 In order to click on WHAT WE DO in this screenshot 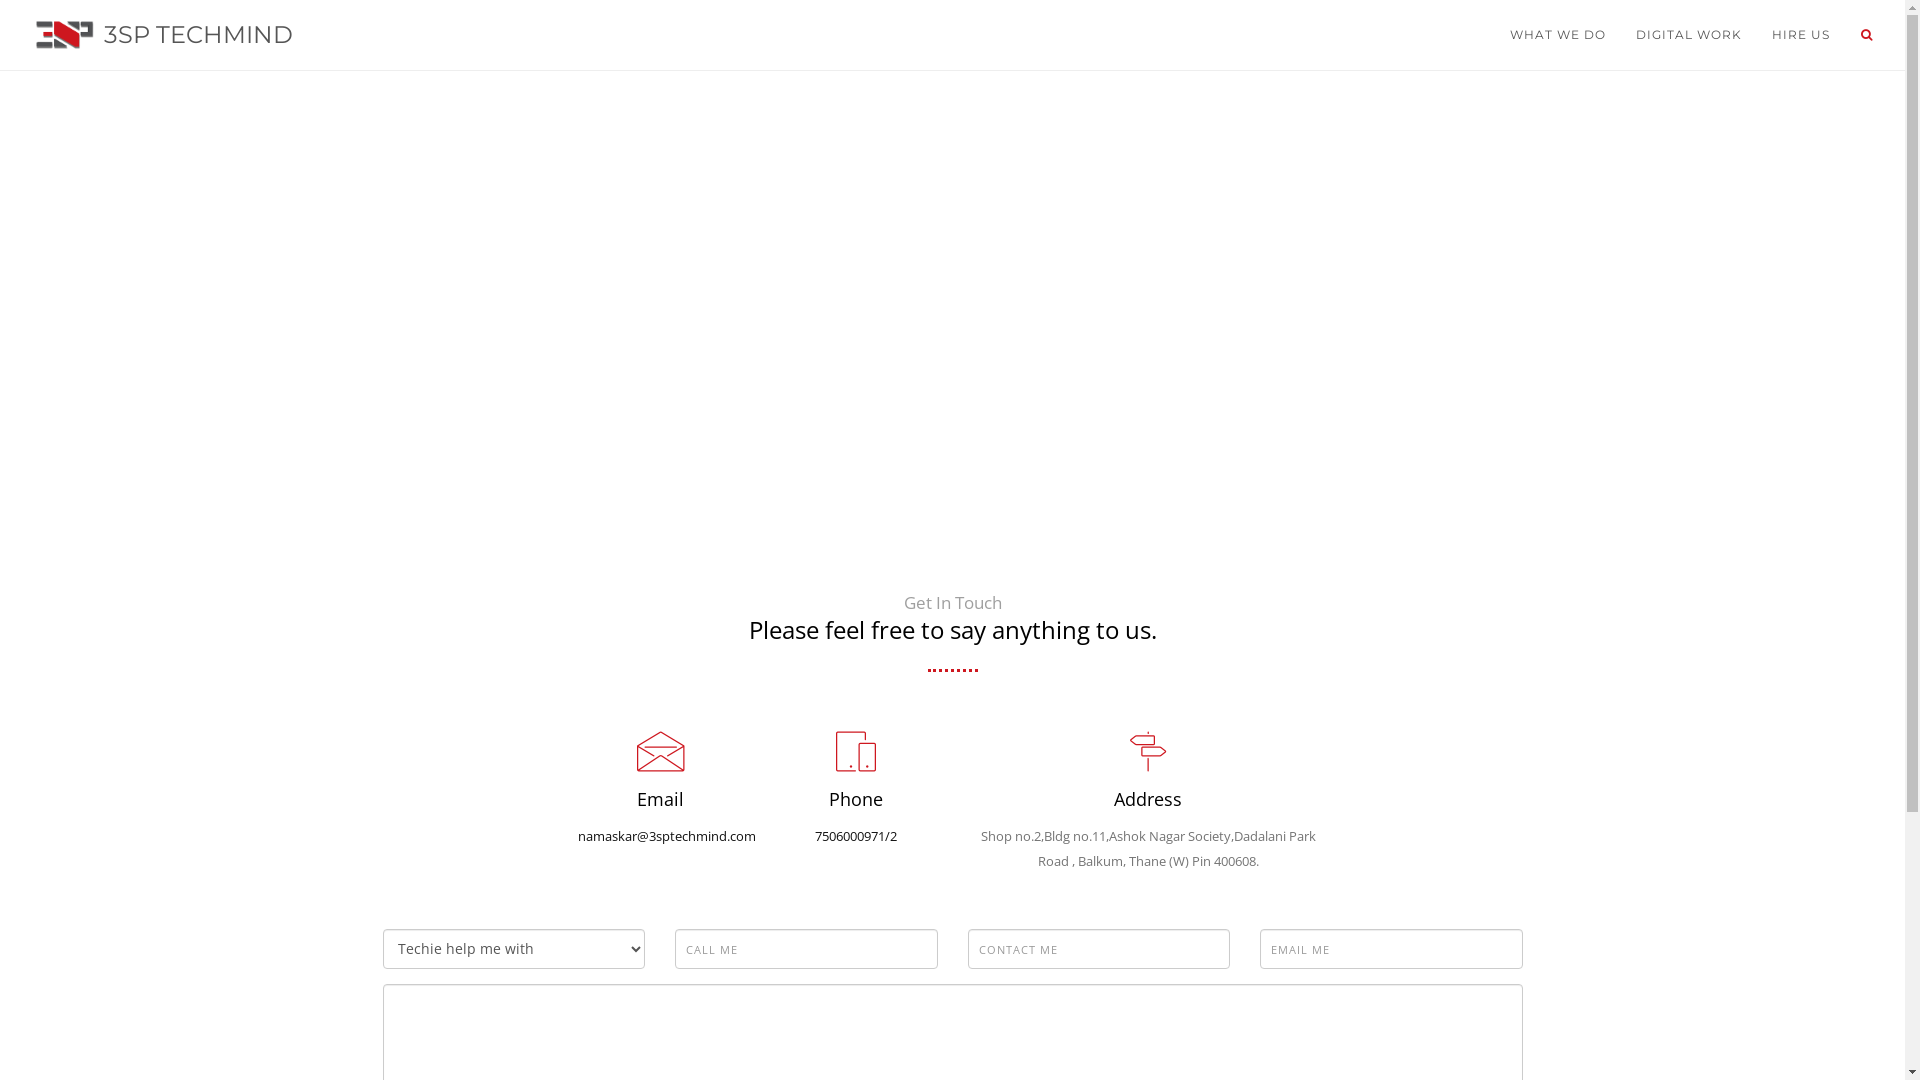, I will do `click(1558, 35)`.